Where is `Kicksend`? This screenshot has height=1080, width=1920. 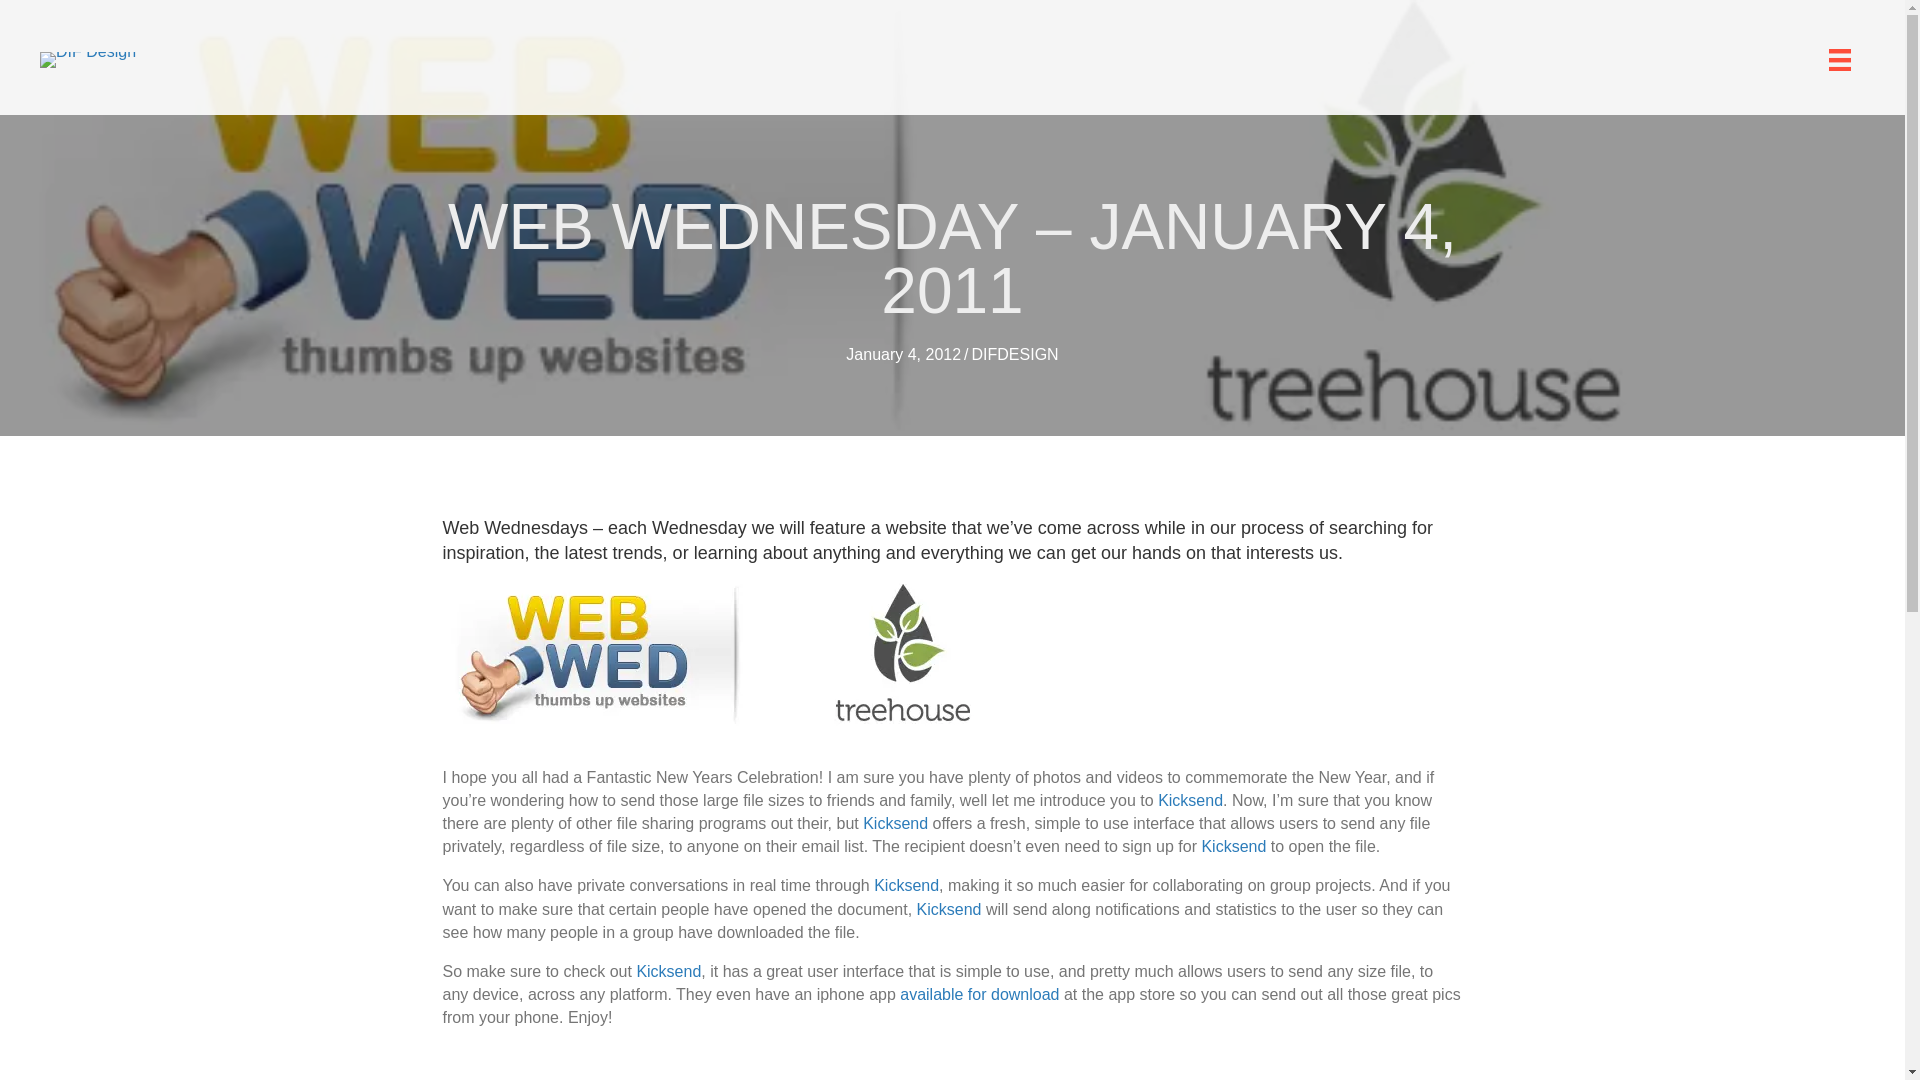 Kicksend is located at coordinates (668, 971).